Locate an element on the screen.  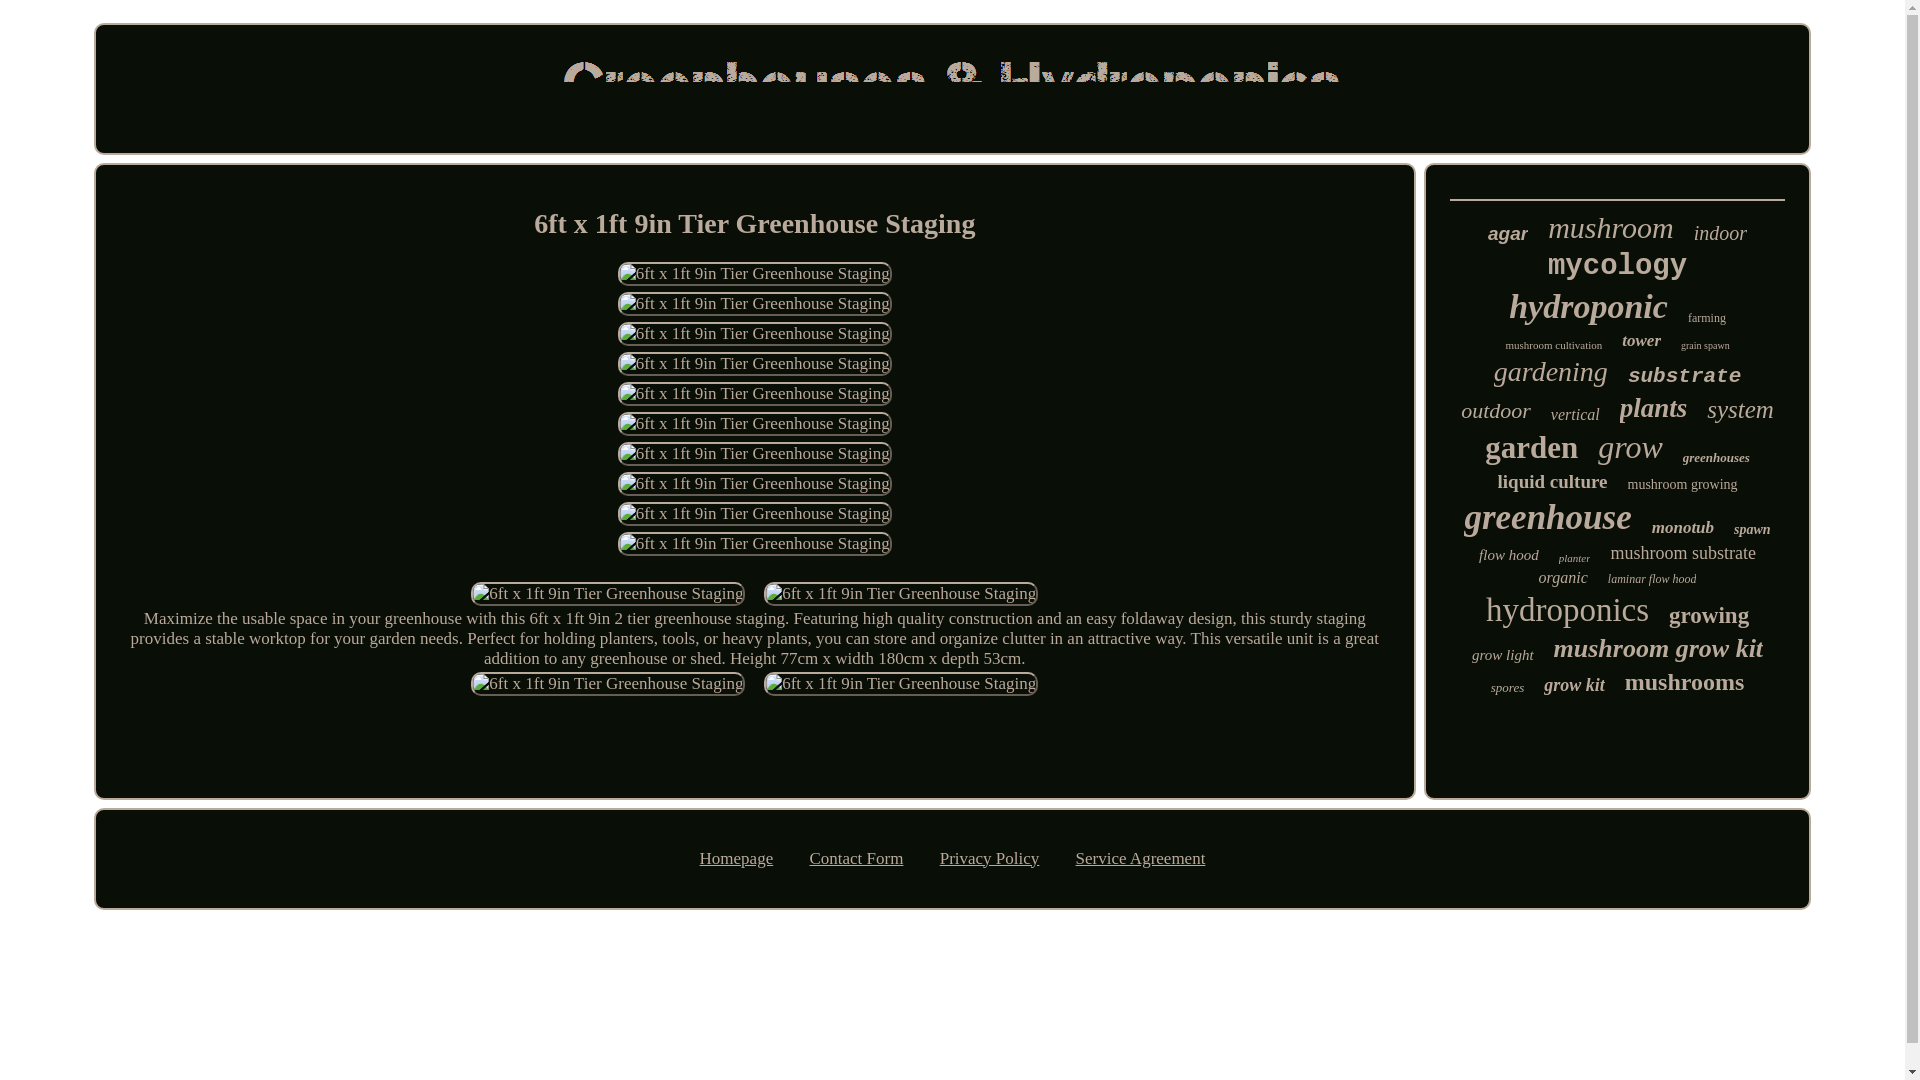
liquid culture is located at coordinates (1552, 481).